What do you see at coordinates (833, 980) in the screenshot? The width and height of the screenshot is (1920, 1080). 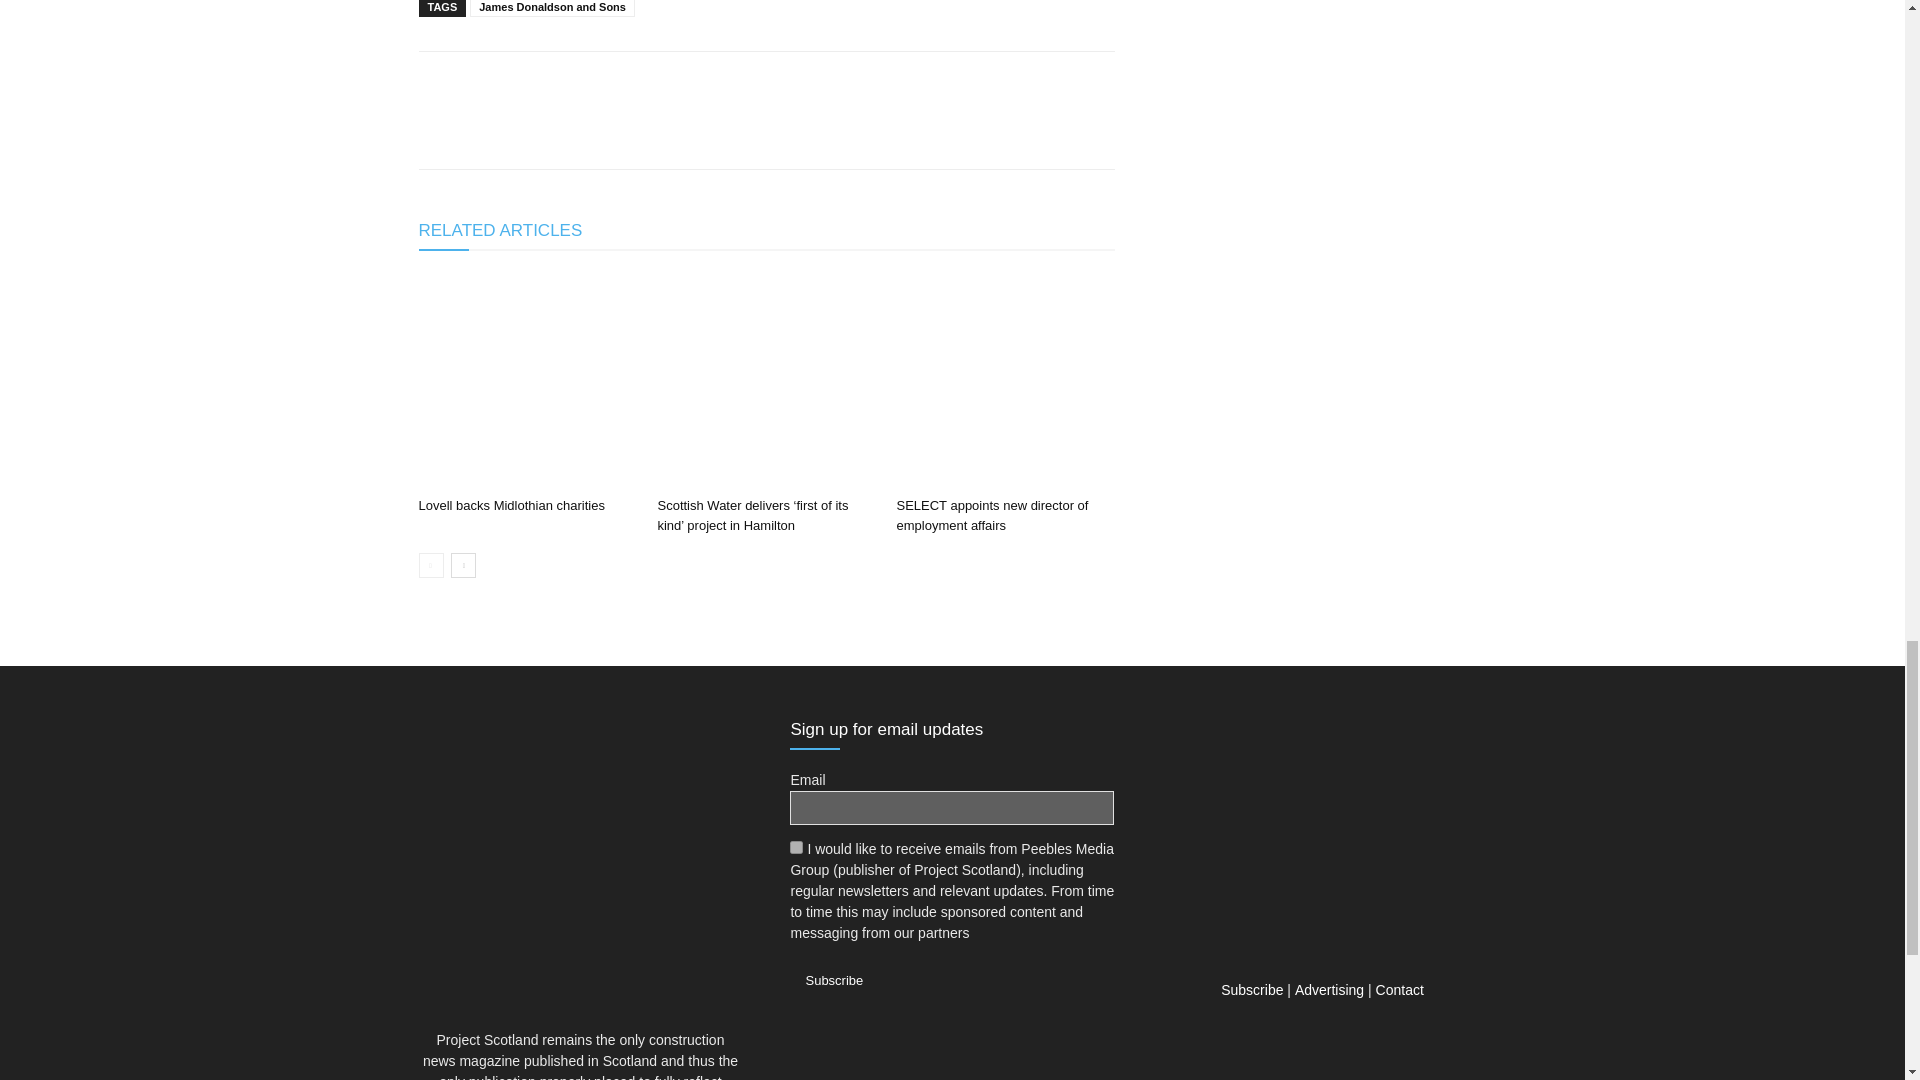 I see `Subscribe` at bounding box center [833, 980].